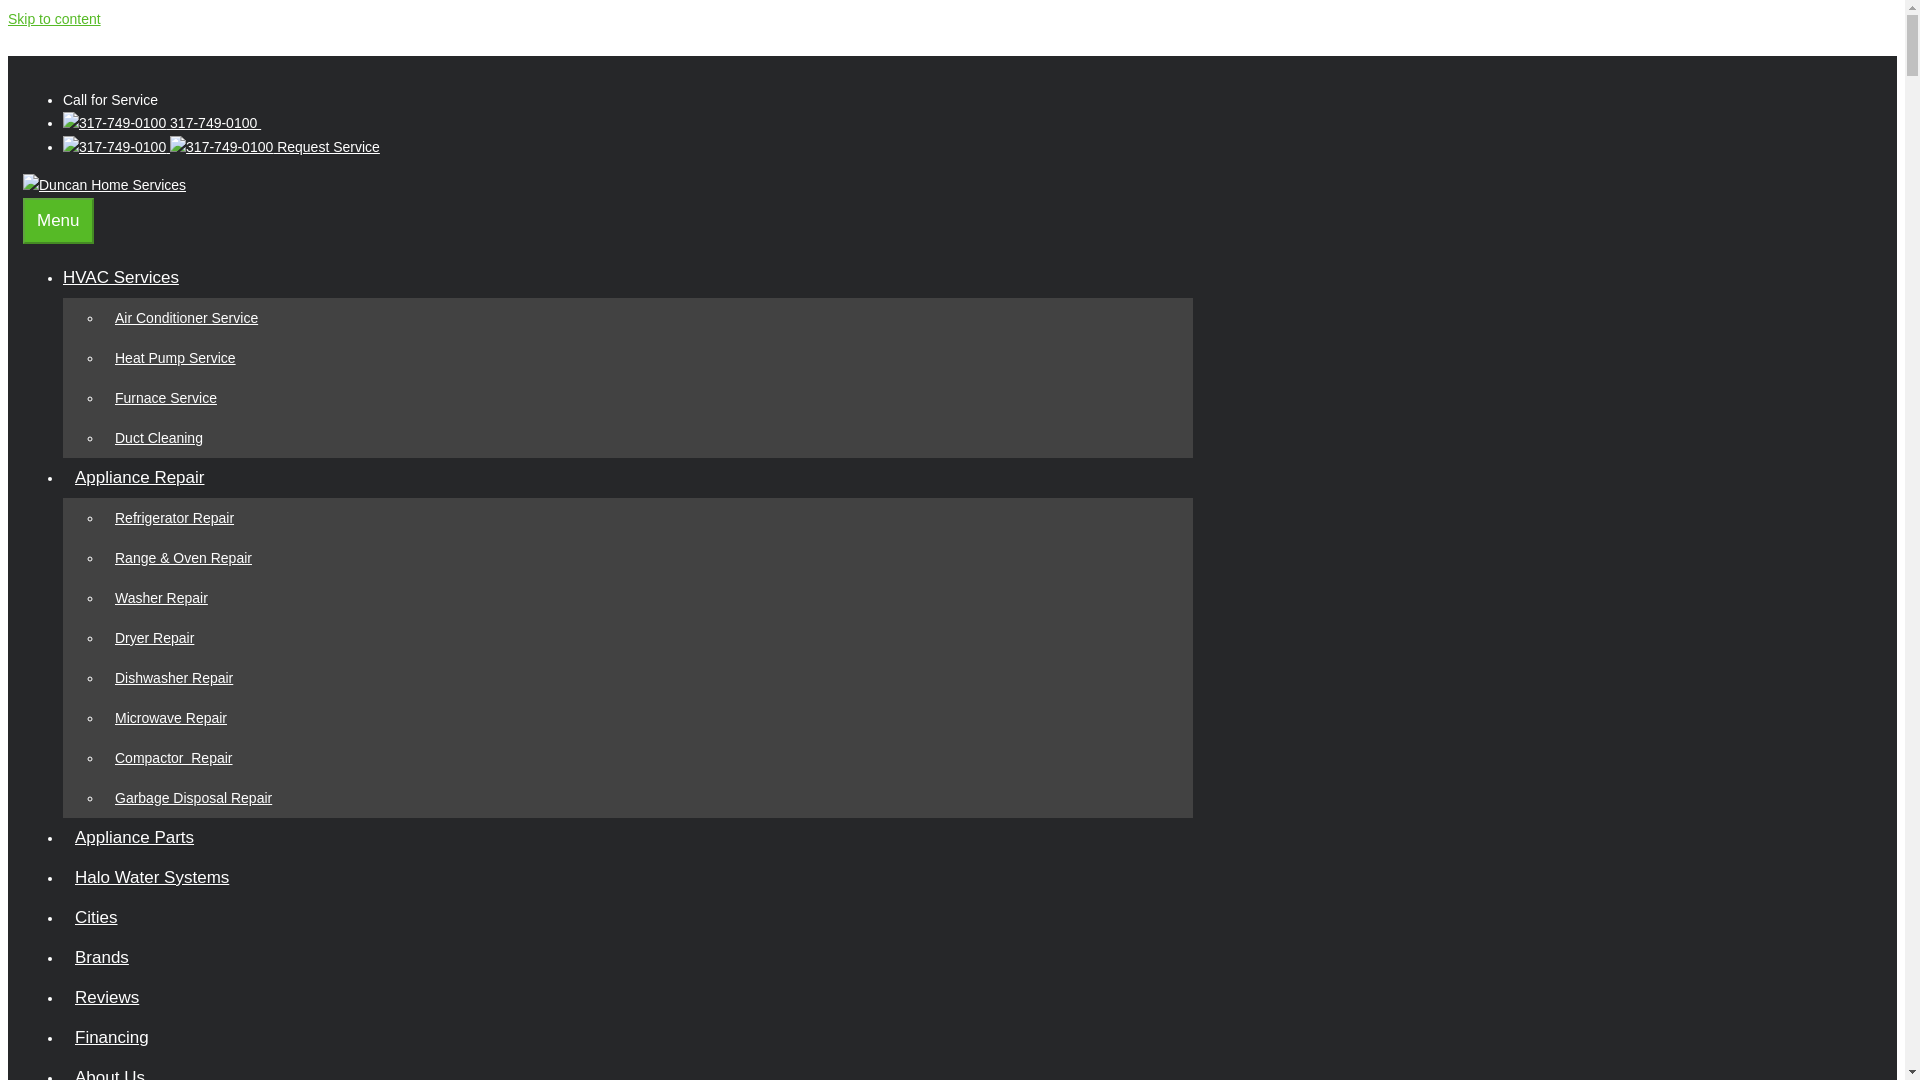 This screenshot has height=1080, width=1920. What do you see at coordinates (222, 147) in the screenshot?
I see `Request Service` at bounding box center [222, 147].